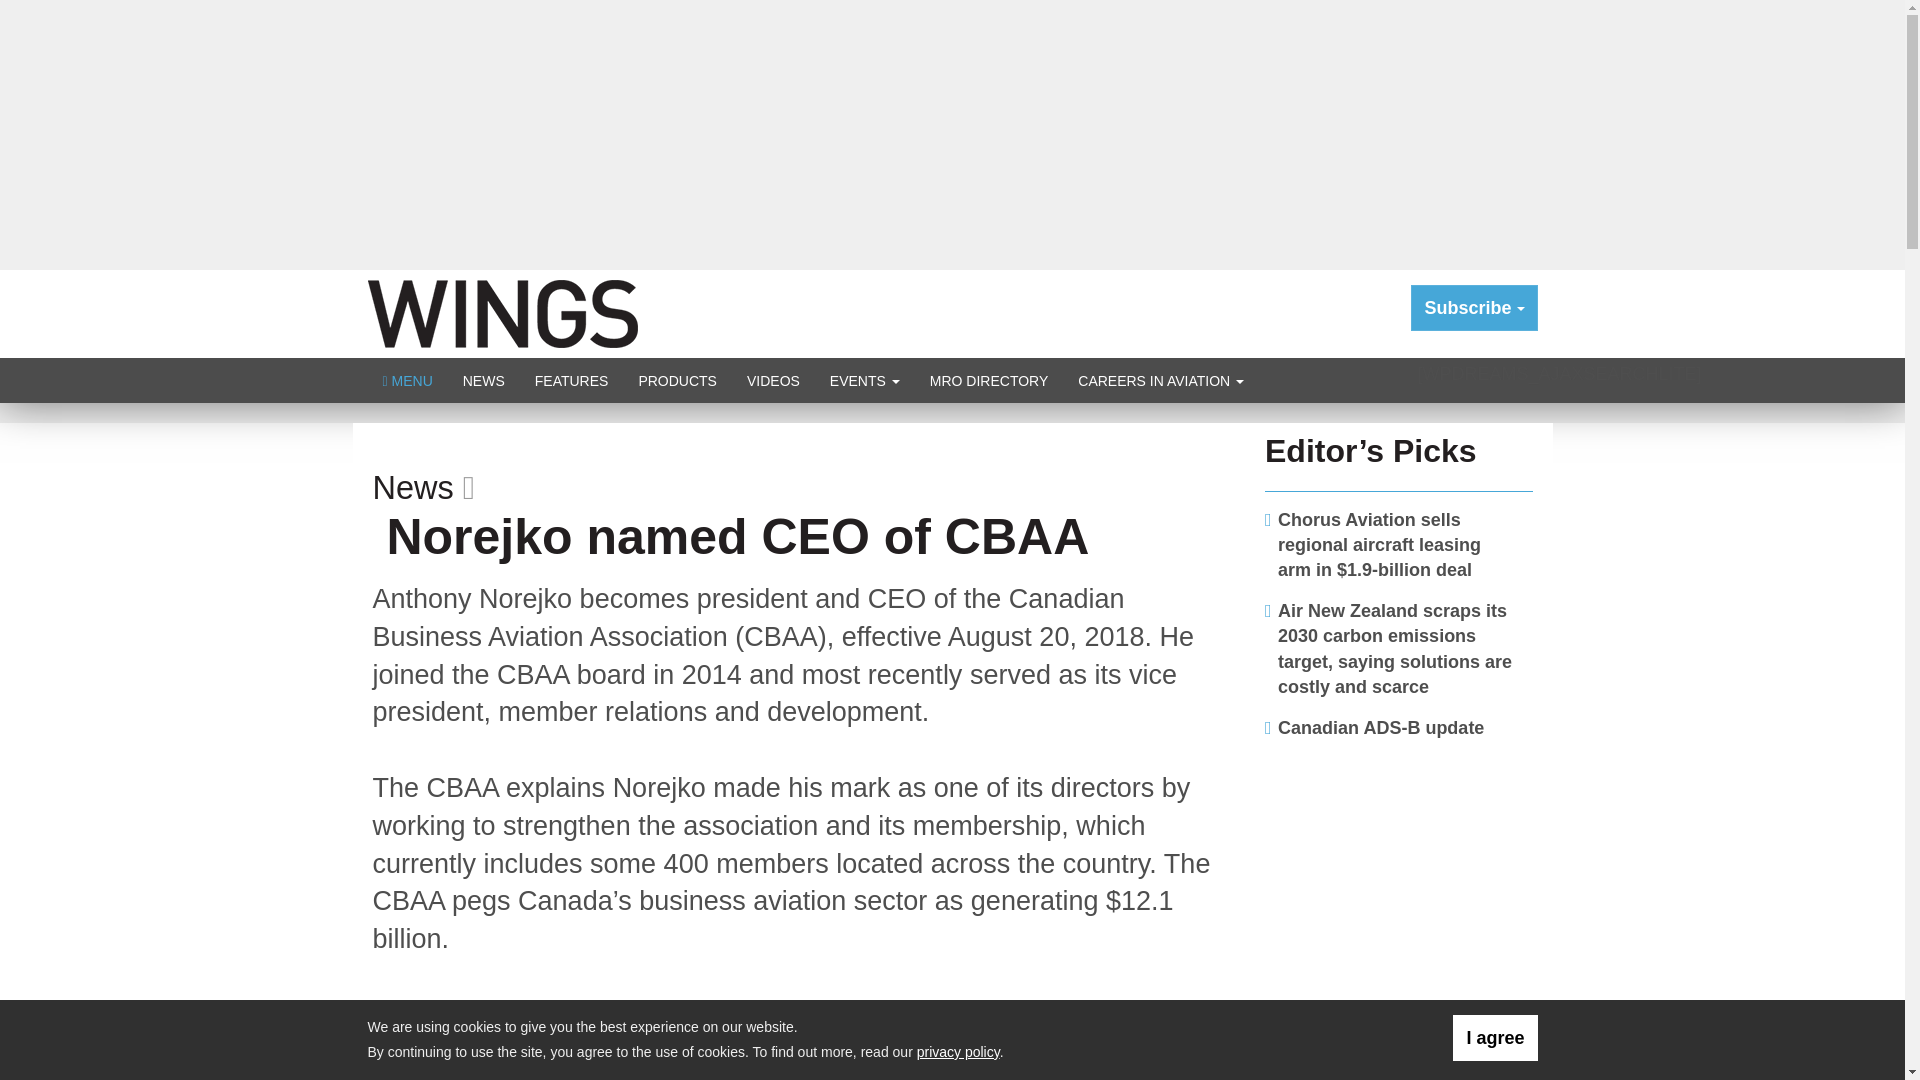  Describe the element at coordinates (484, 380) in the screenshot. I see `NEWS` at that location.